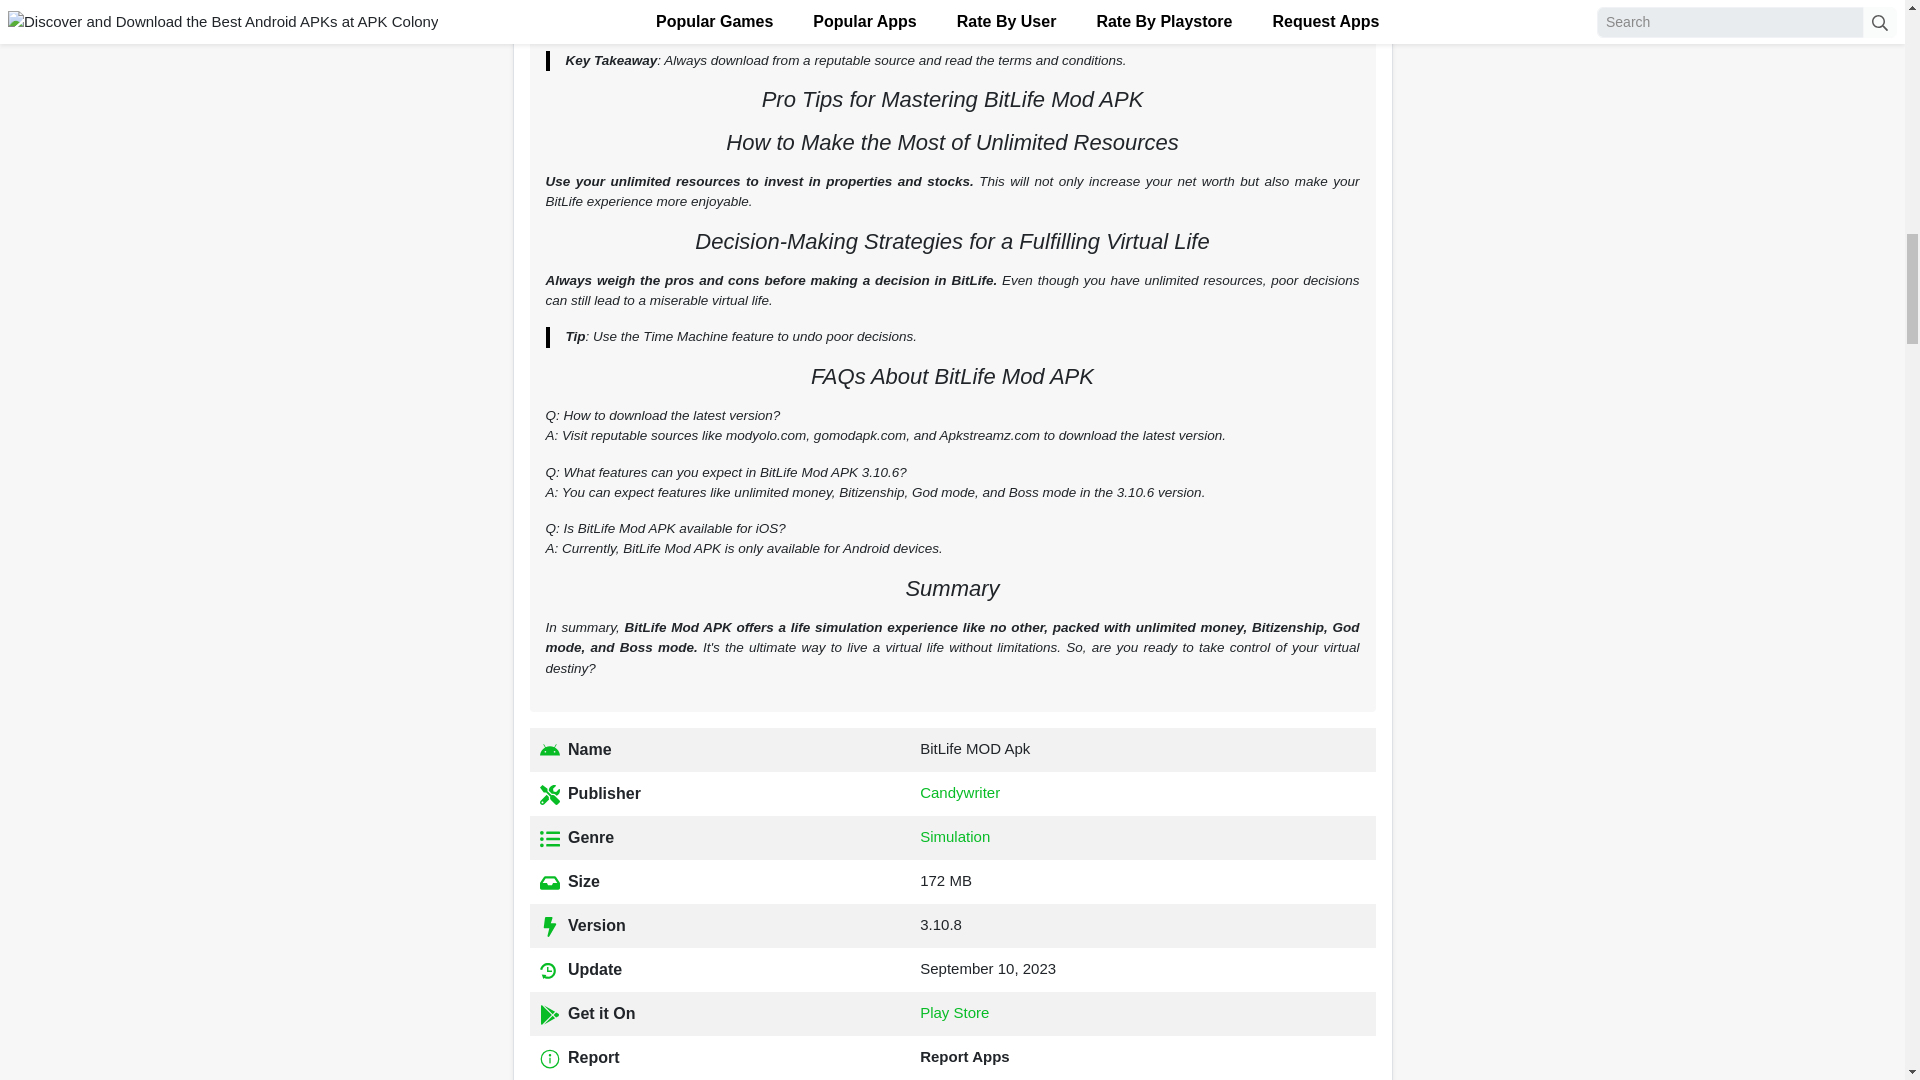 Image resolution: width=1920 pixels, height=1080 pixels. I want to click on Simulation, so click(954, 836).